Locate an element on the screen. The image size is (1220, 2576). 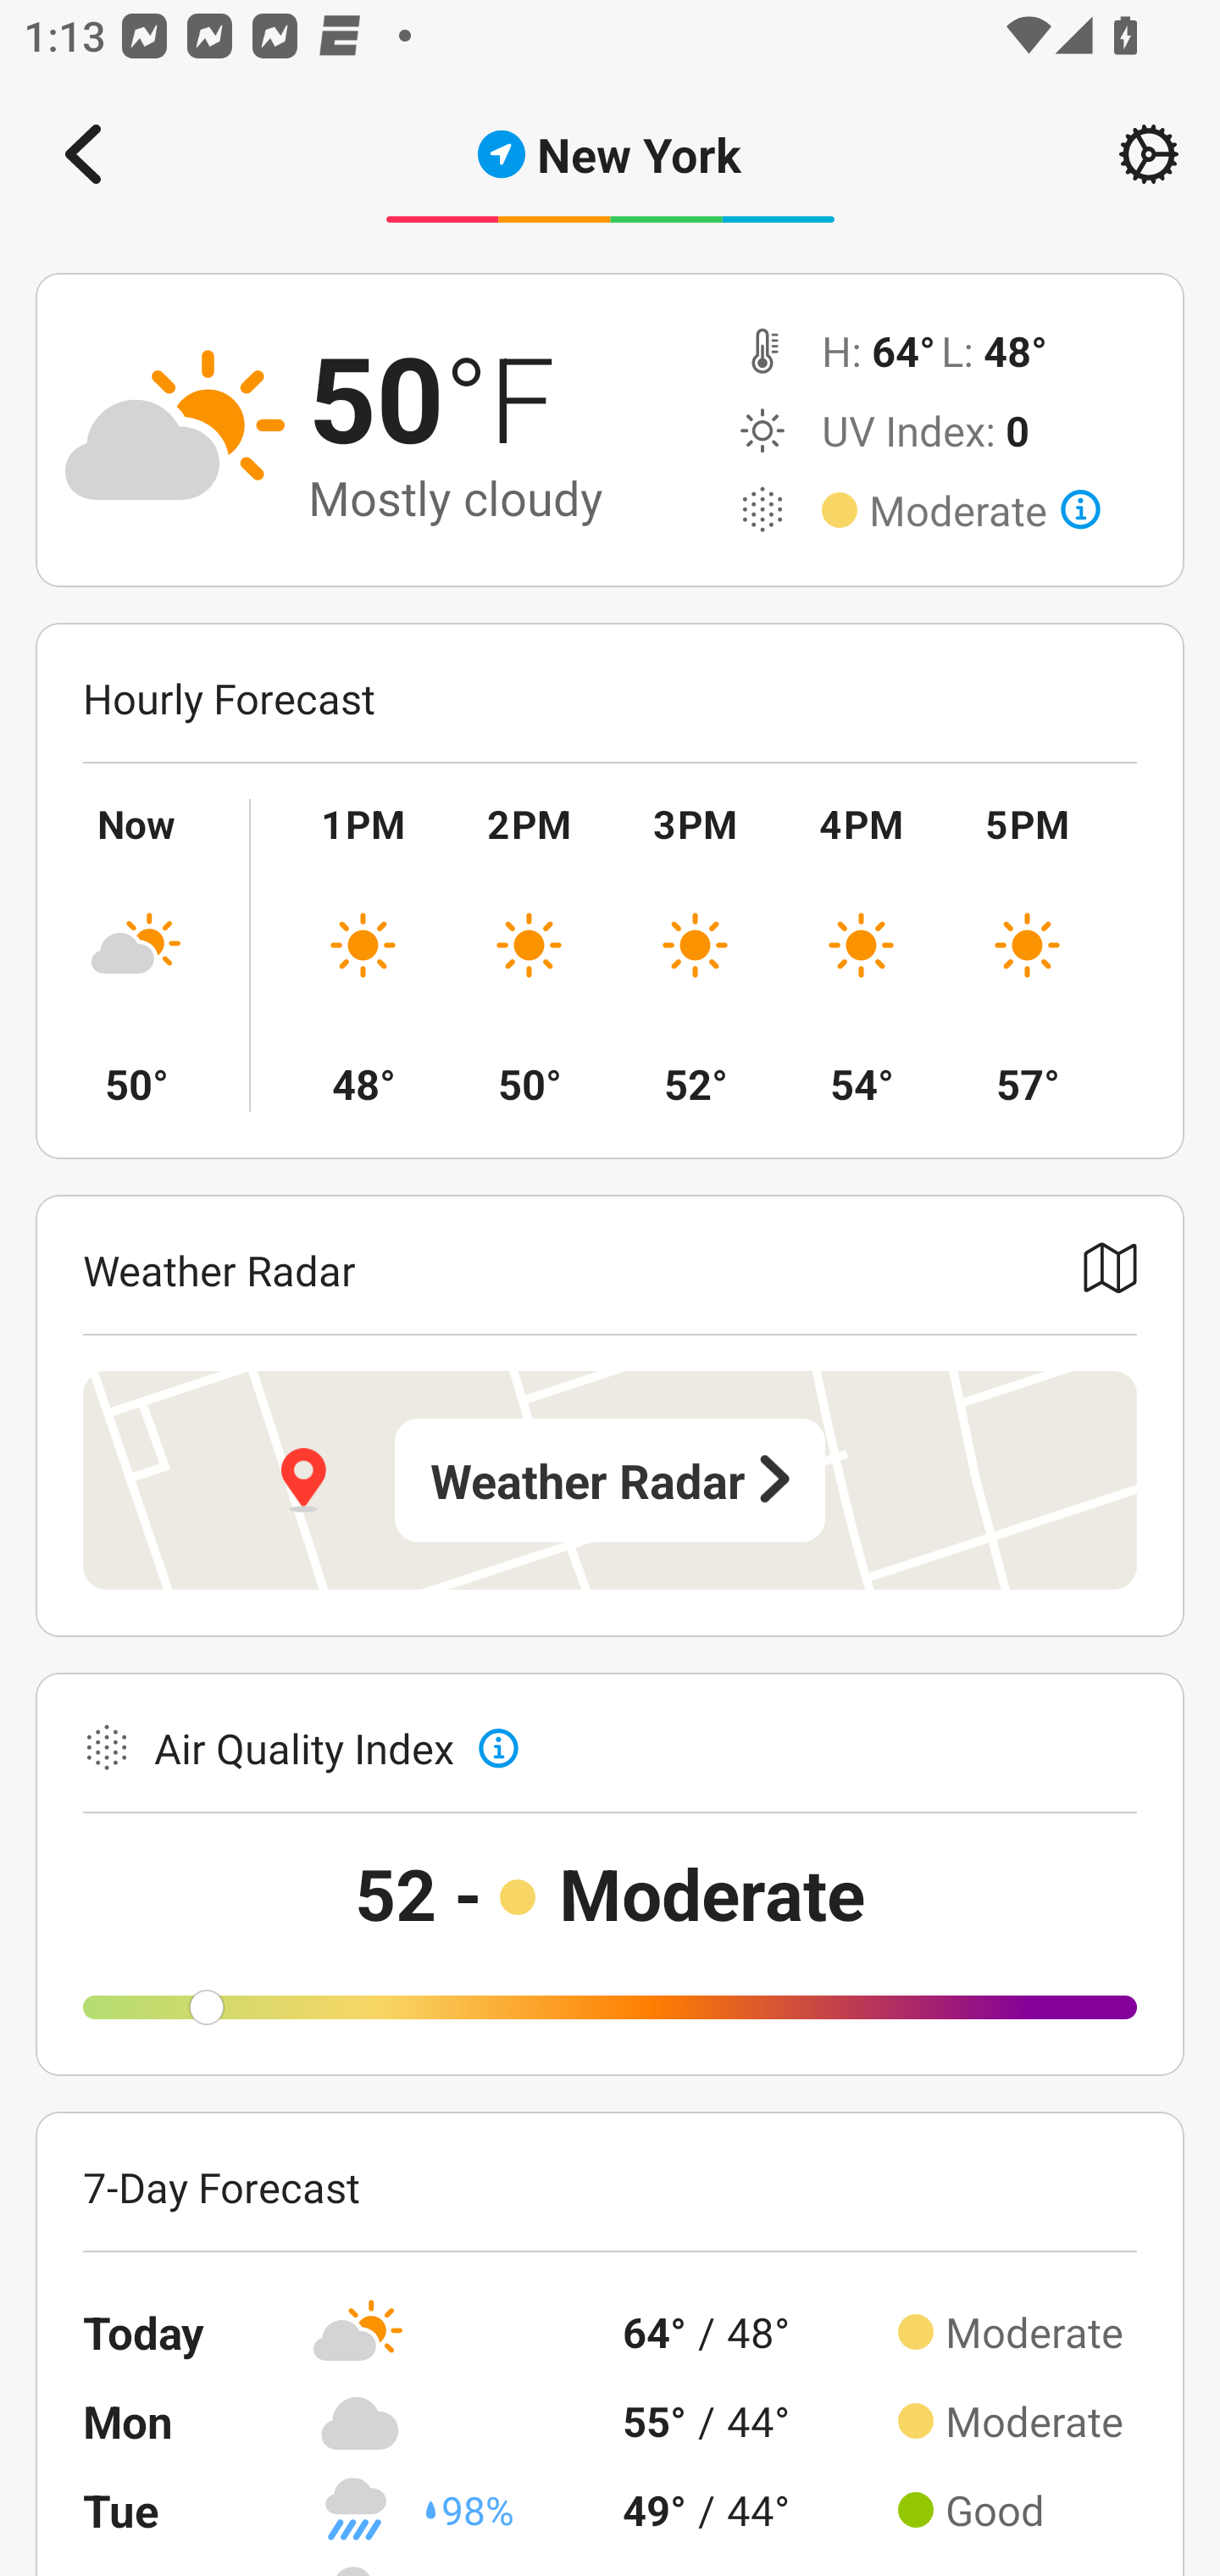
Navigate up is located at coordinates (83, 154).